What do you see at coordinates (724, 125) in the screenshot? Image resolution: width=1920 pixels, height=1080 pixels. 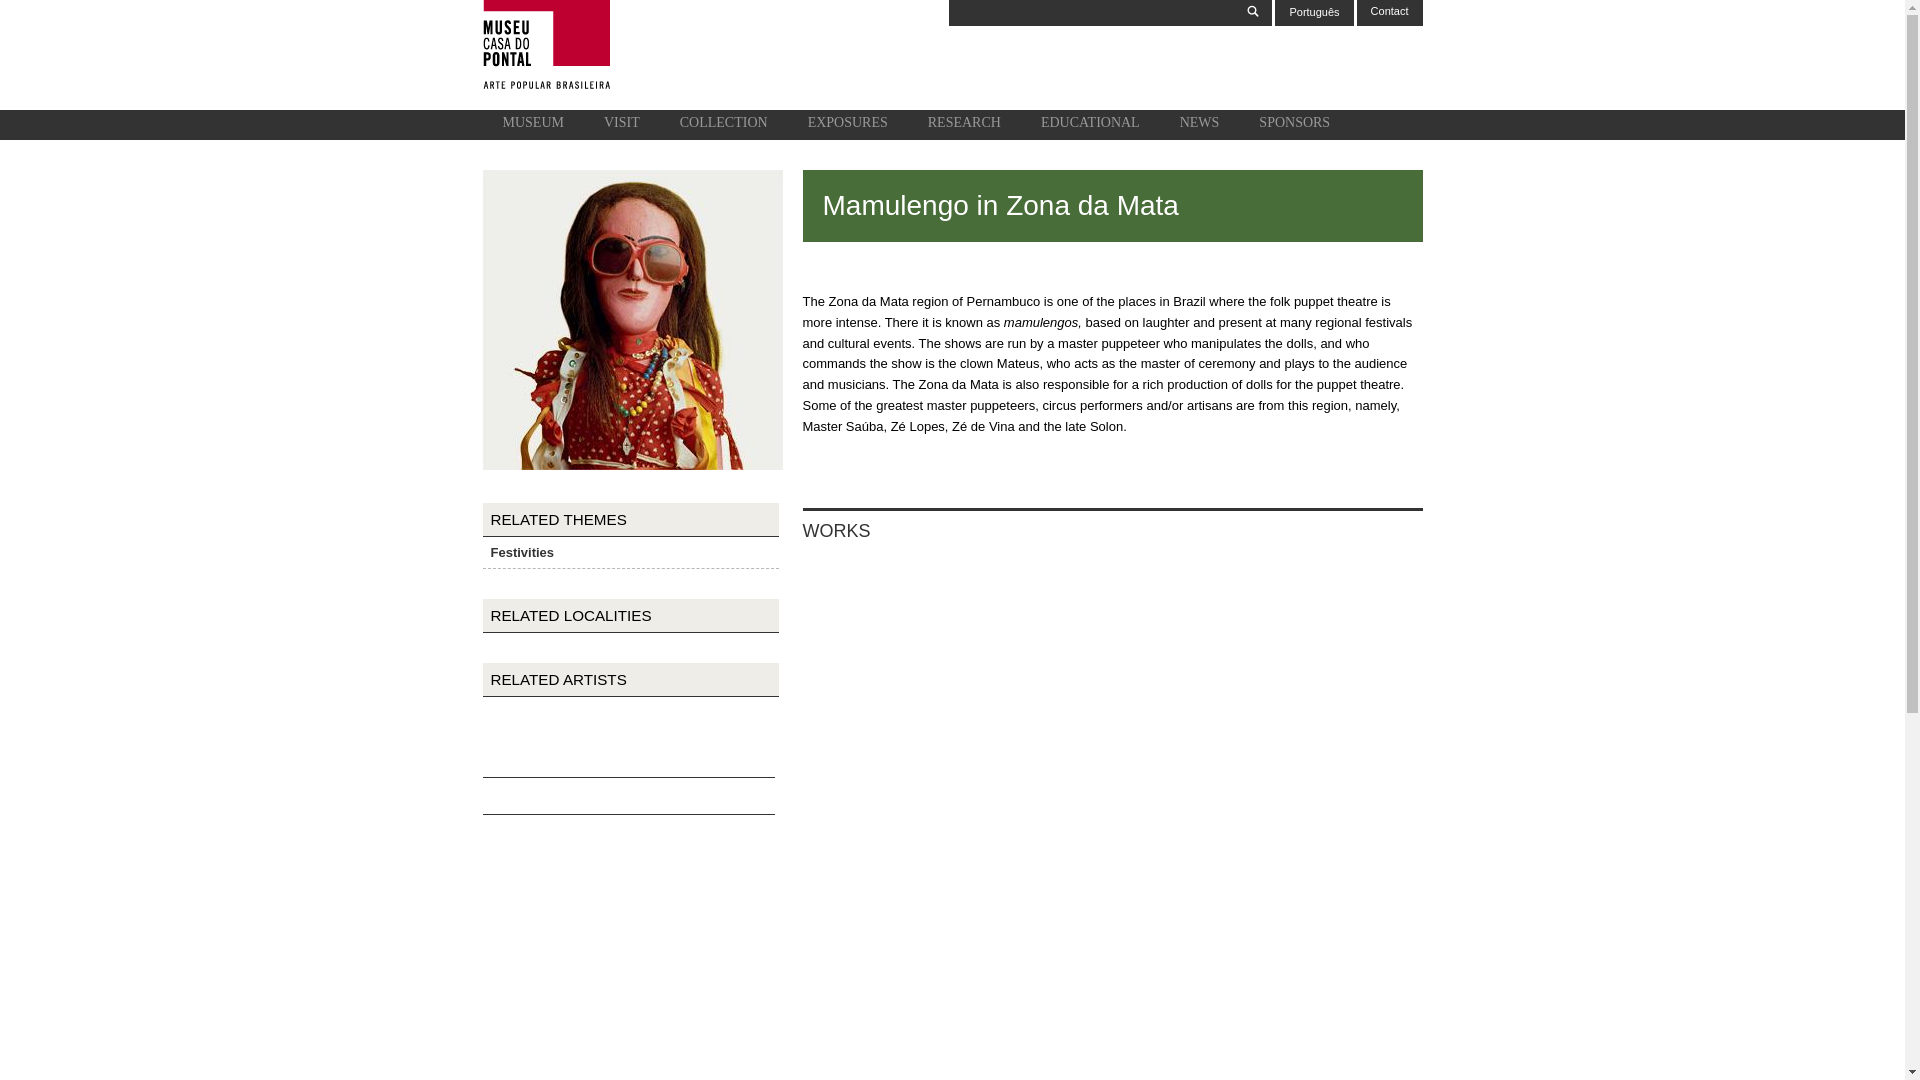 I see `COLLECTION` at bounding box center [724, 125].